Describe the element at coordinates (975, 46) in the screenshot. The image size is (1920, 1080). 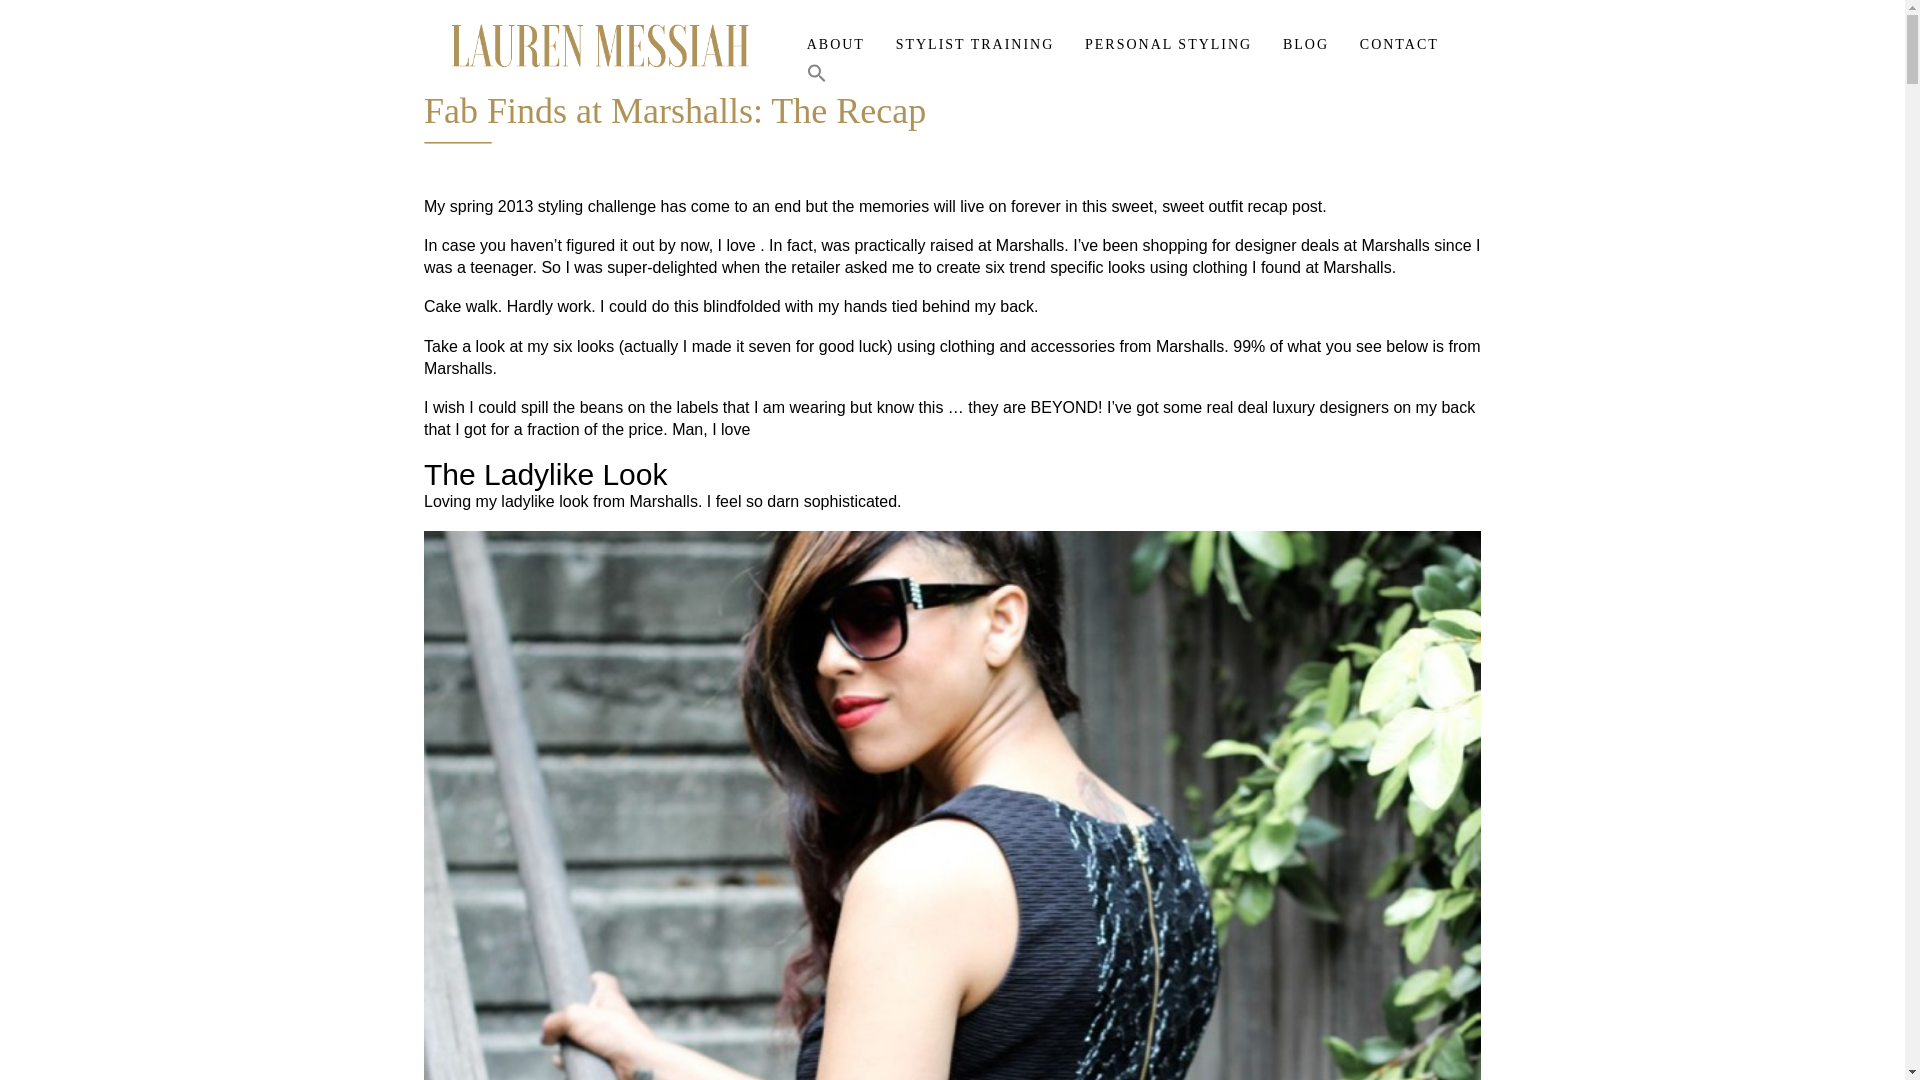
I see `STYLIST TRAINING` at that location.